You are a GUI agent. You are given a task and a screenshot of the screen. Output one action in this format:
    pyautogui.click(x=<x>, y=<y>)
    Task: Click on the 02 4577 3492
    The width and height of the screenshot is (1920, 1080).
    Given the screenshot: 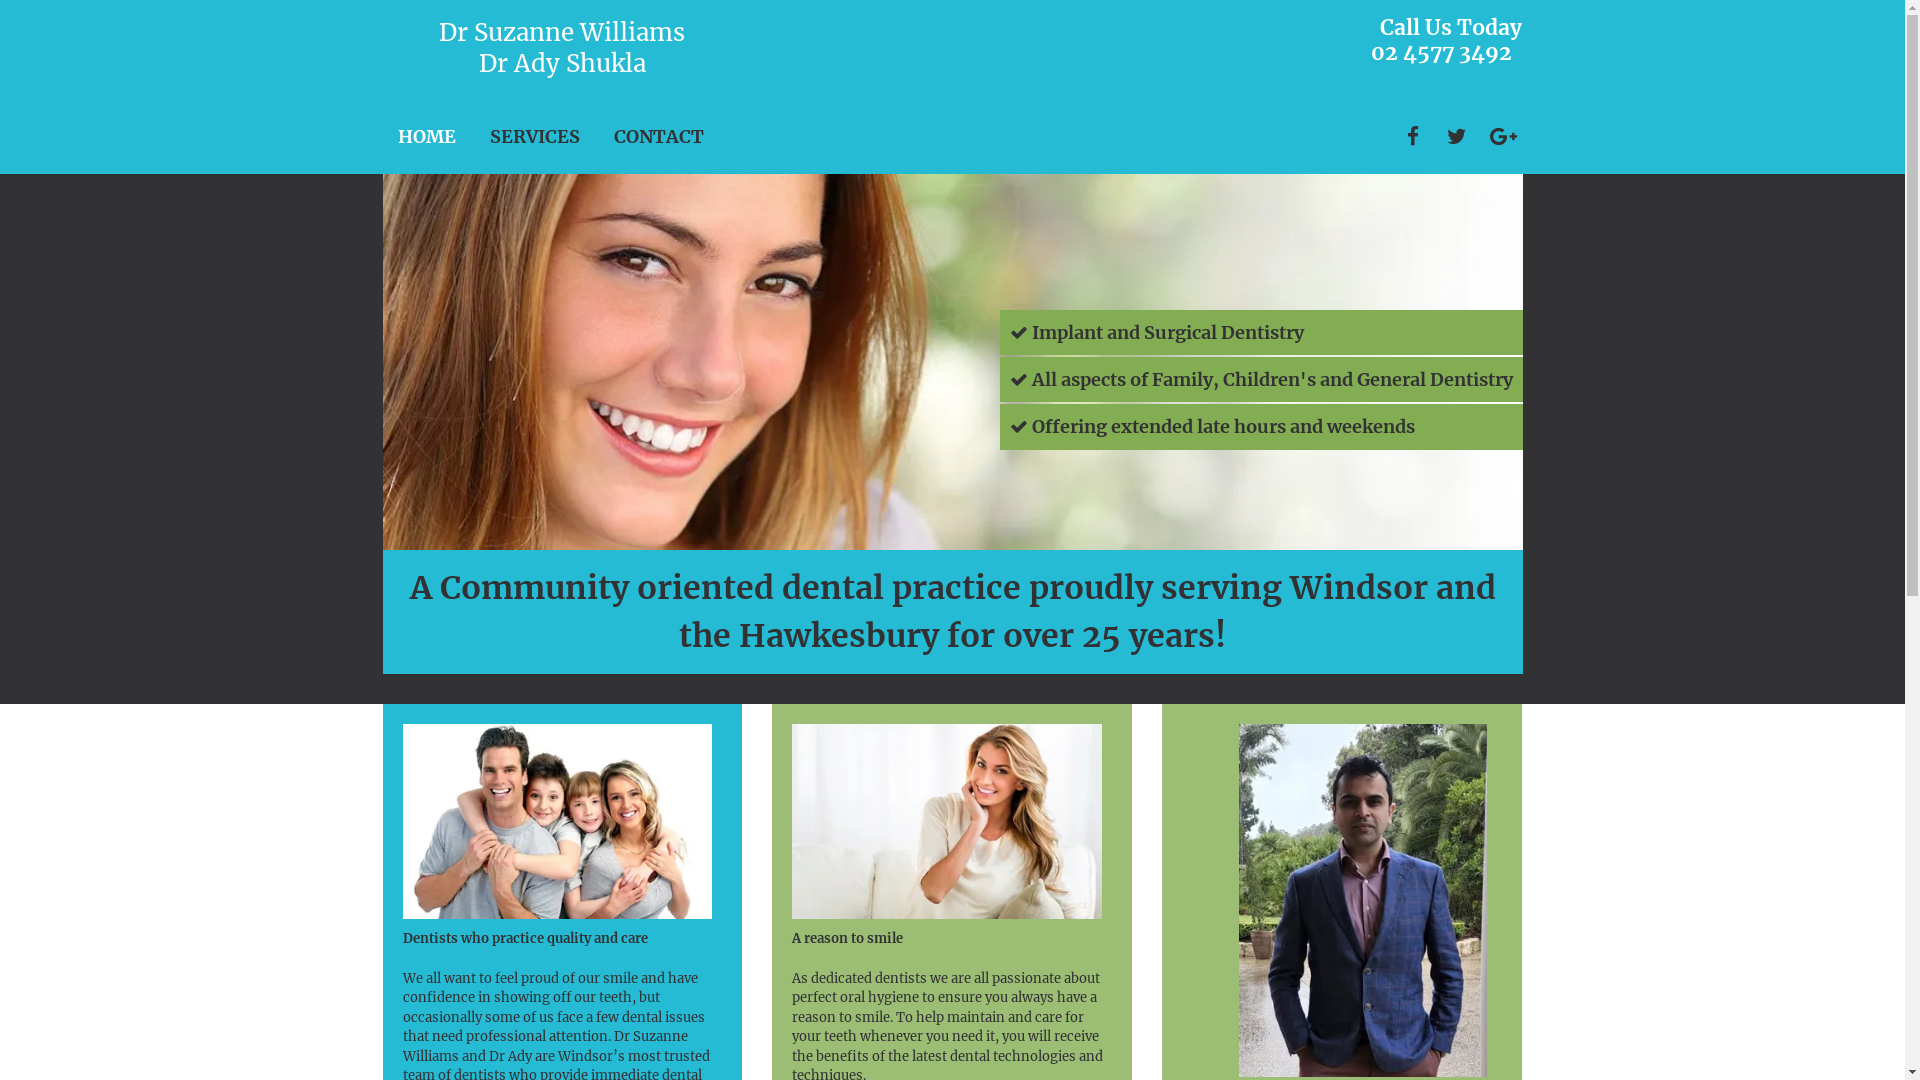 What is the action you would take?
    pyautogui.click(x=1442, y=52)
    